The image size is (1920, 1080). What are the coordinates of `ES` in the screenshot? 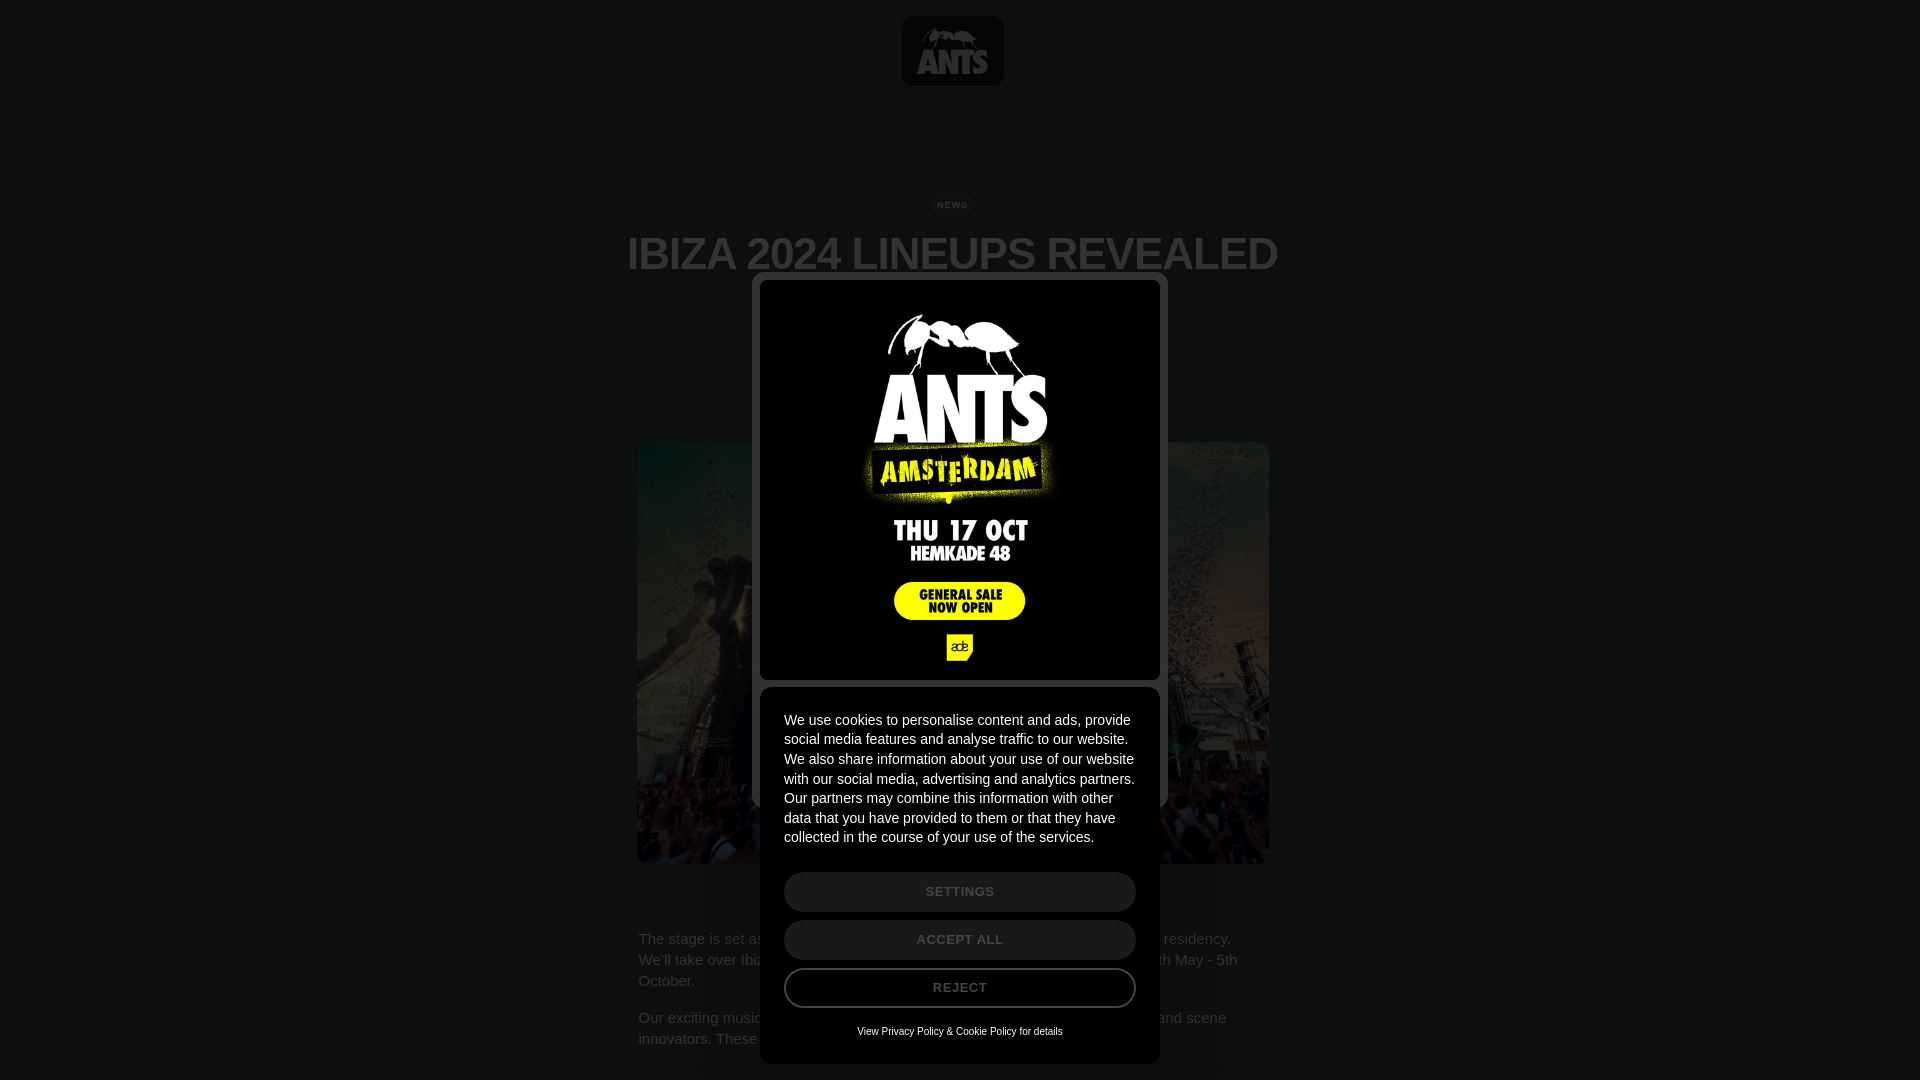 It's located at (960, 1072).